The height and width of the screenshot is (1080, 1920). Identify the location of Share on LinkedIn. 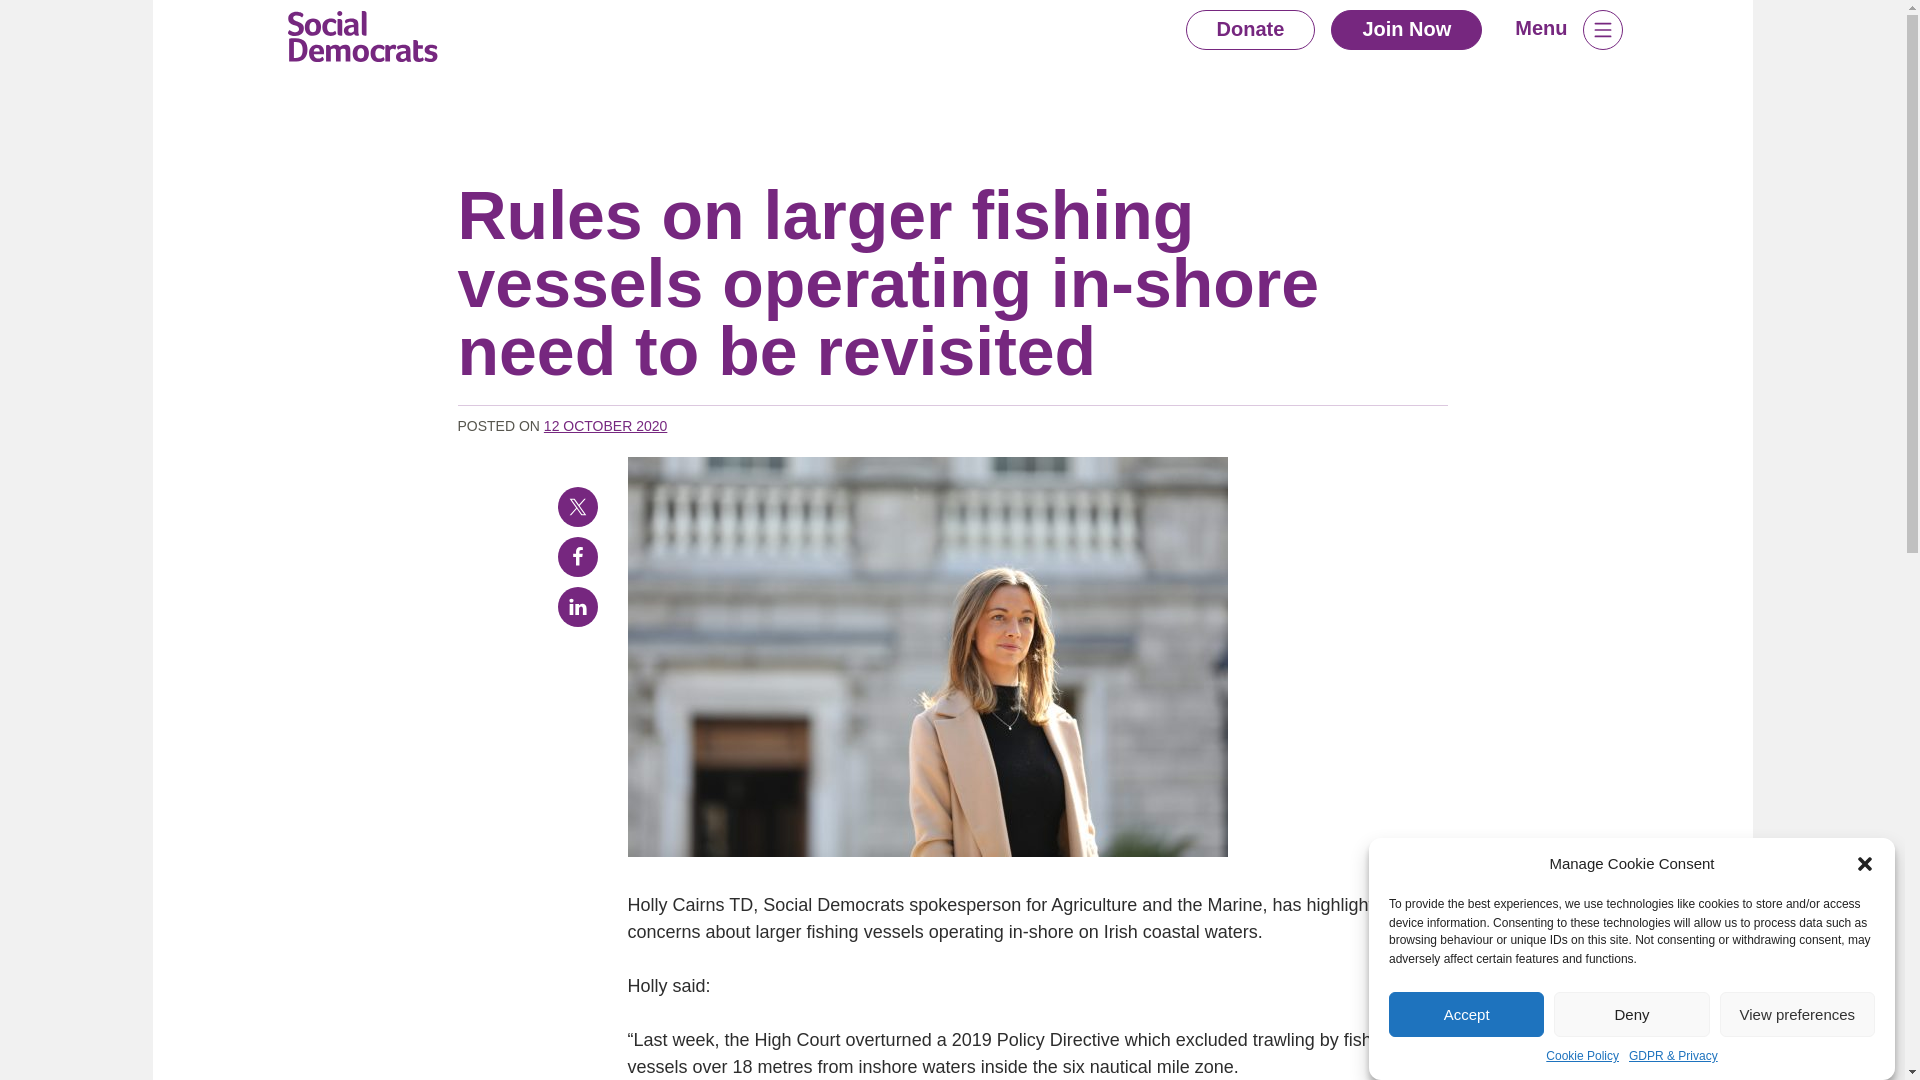
(578, 607).